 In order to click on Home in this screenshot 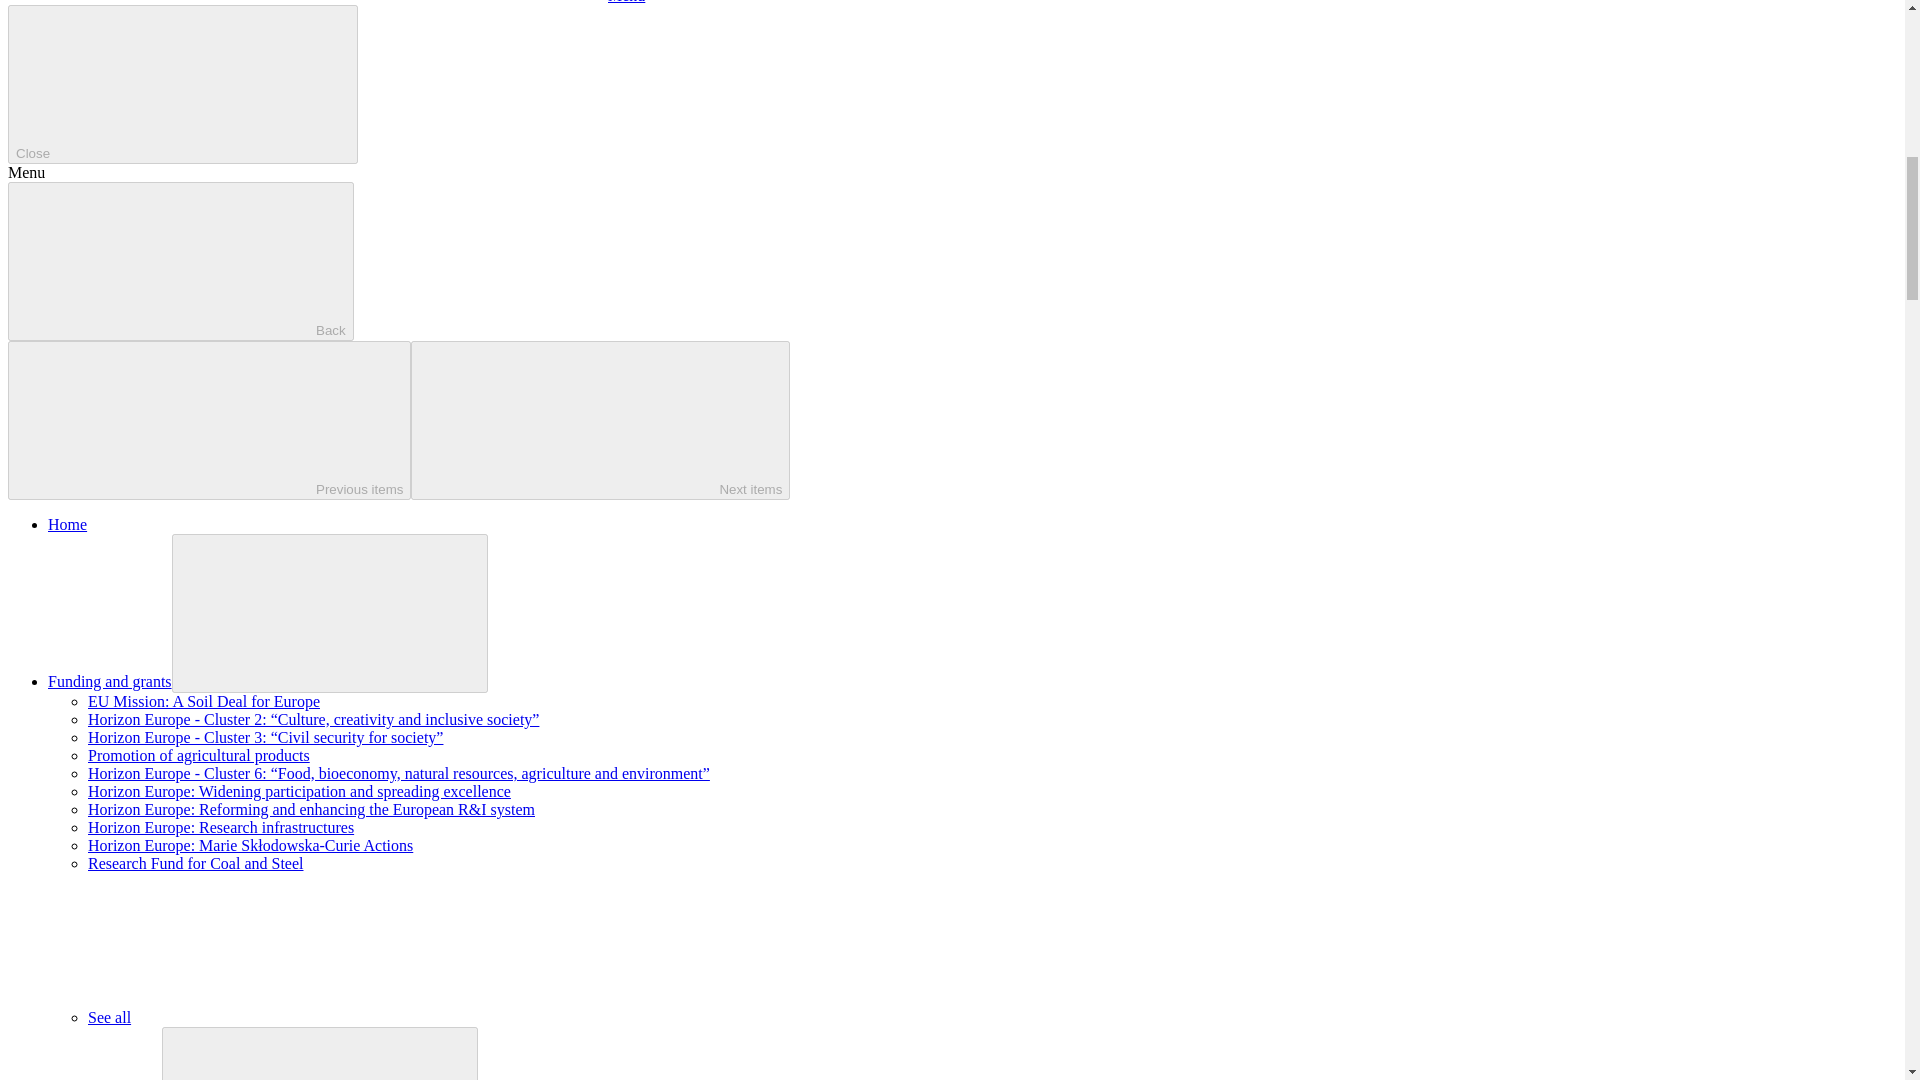, I will do `click(67, 524)`.